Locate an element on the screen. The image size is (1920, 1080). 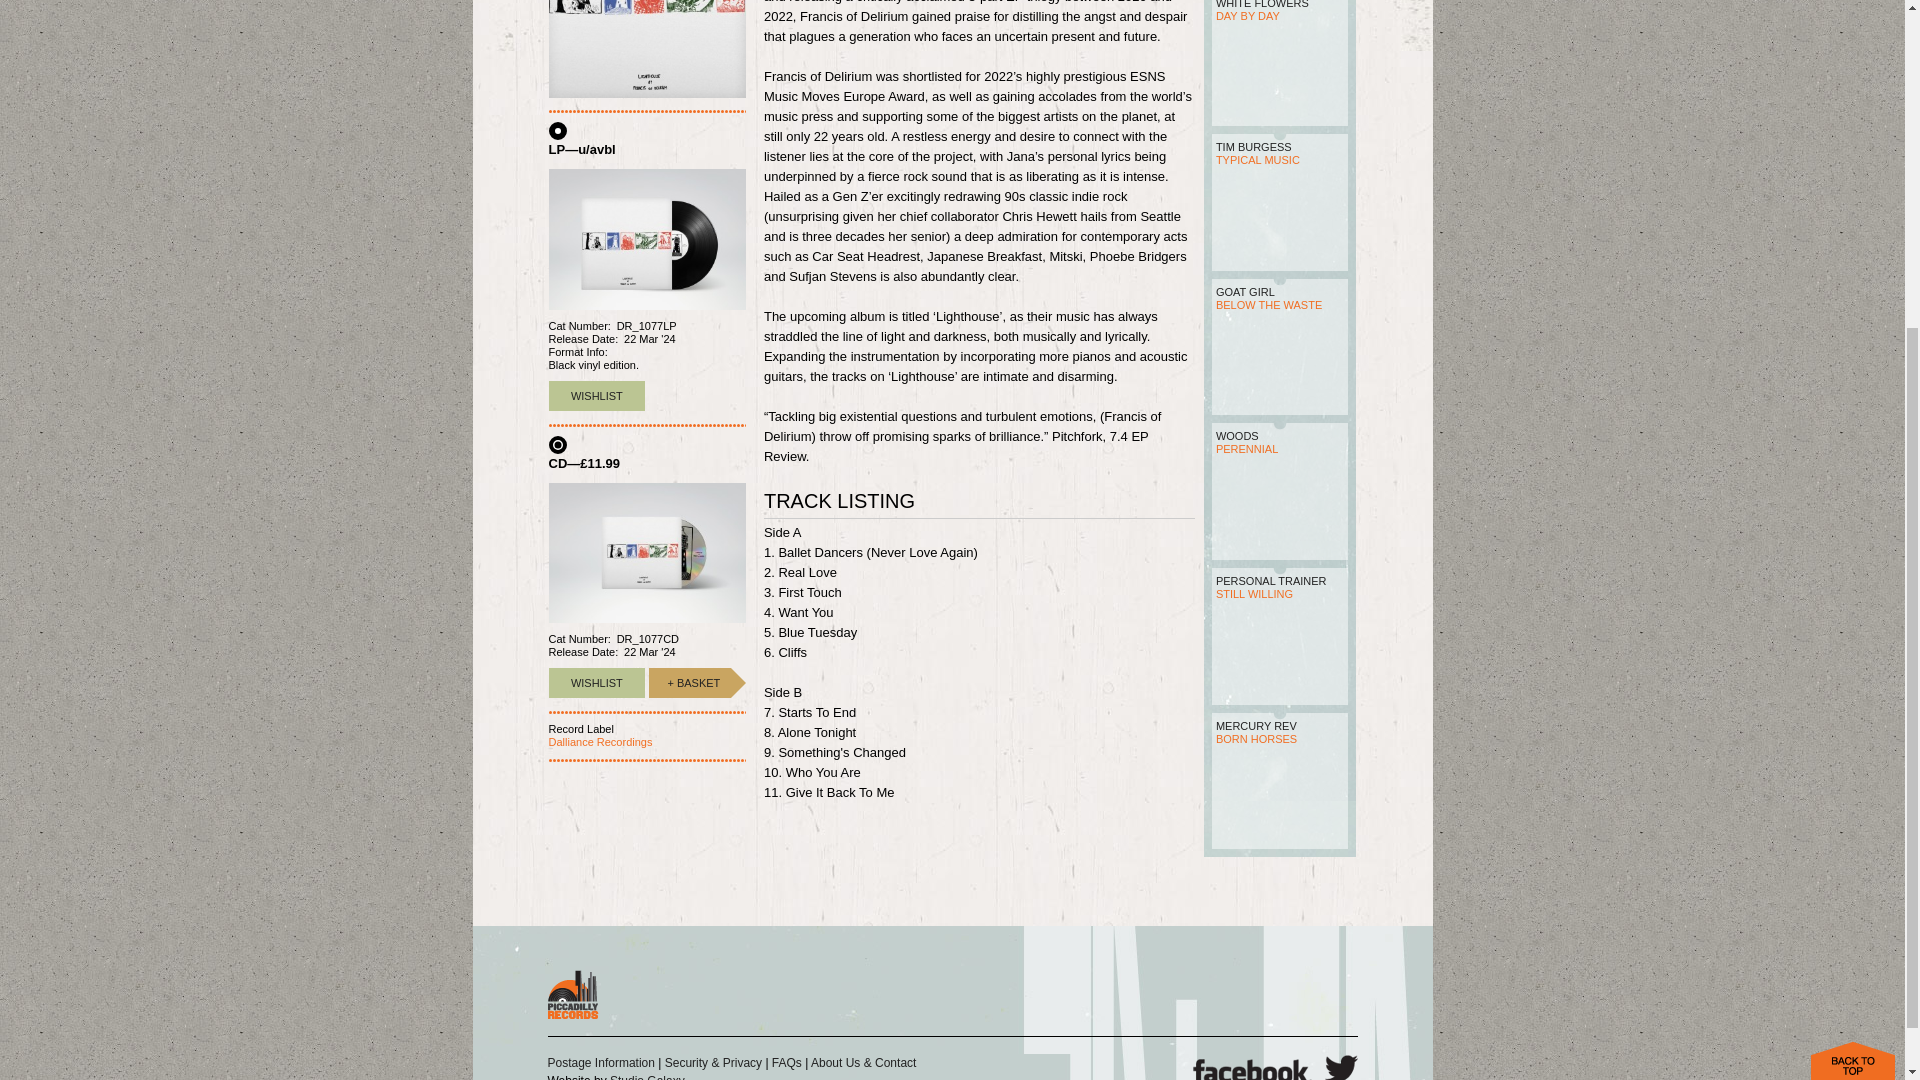
WISHLIST is located at coordinates (596, 396).